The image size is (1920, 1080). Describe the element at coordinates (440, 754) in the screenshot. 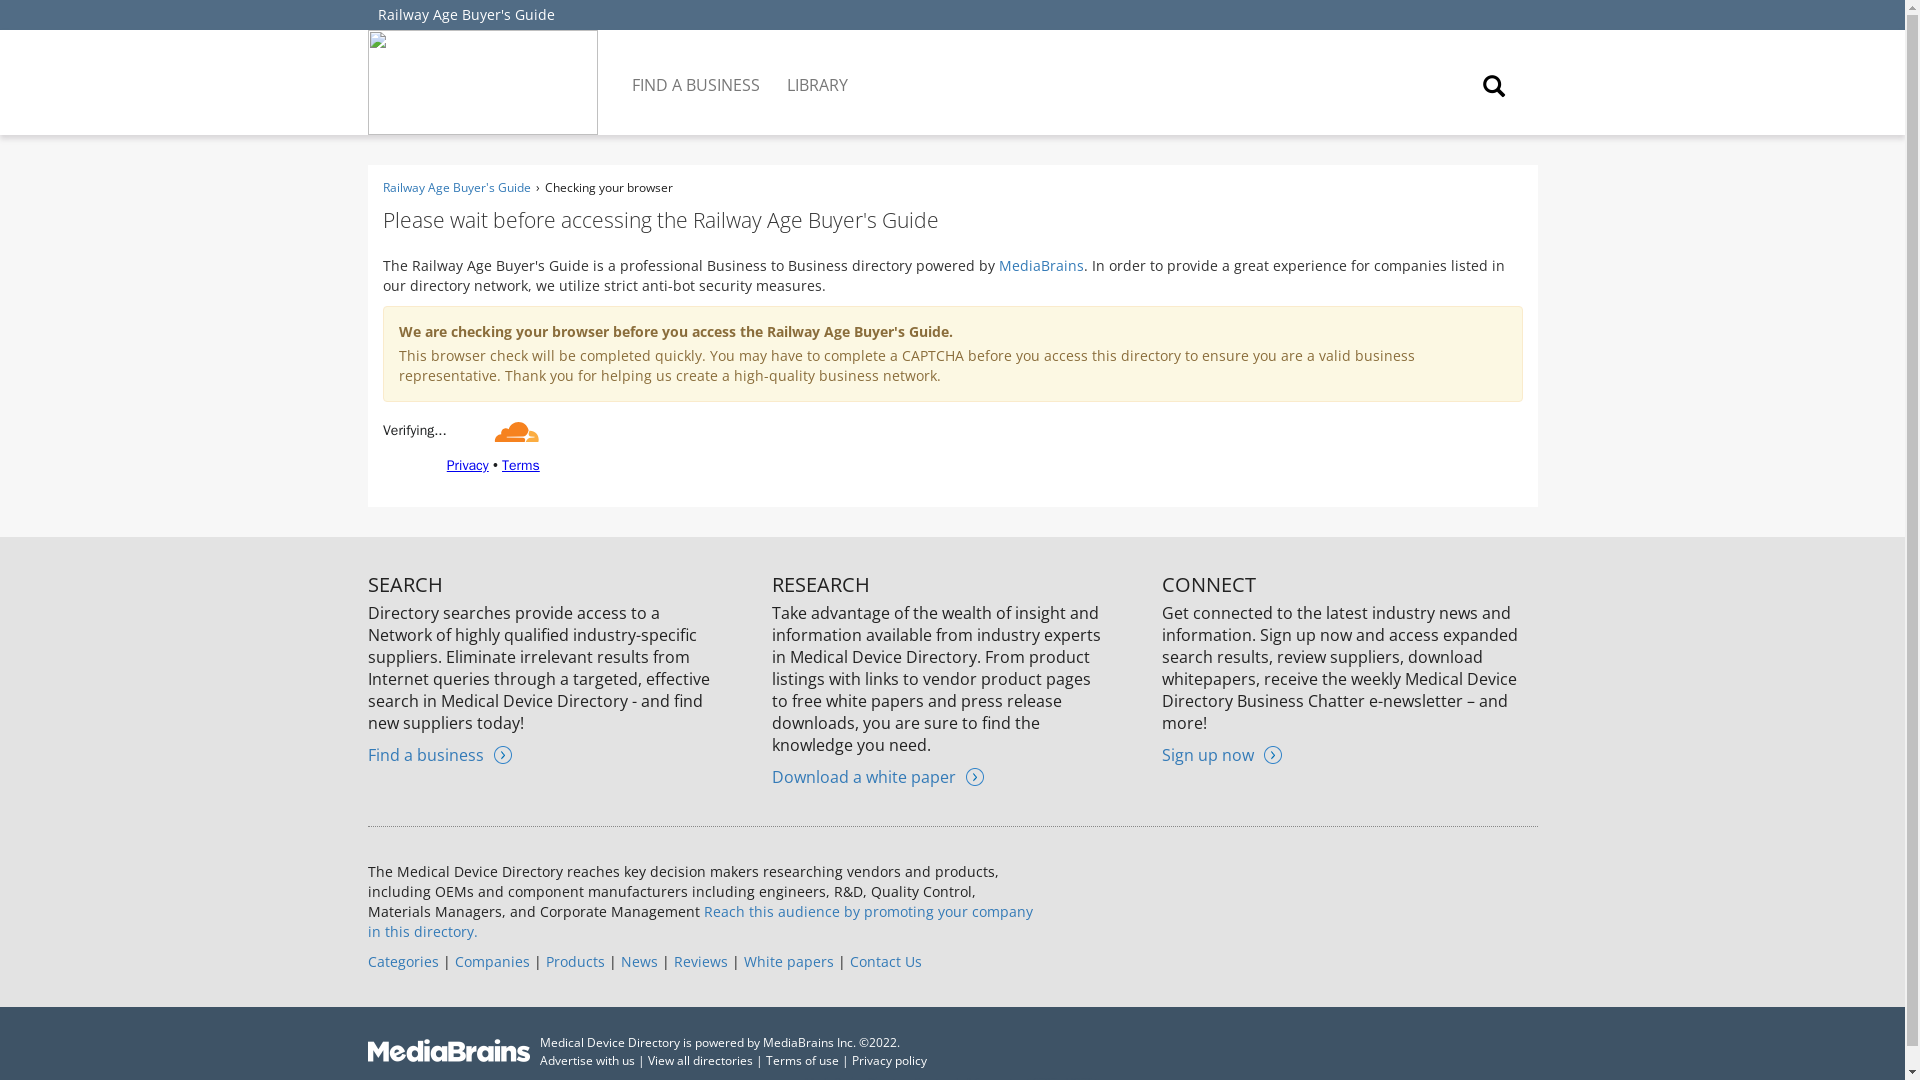

I see `Find a business` at that location.